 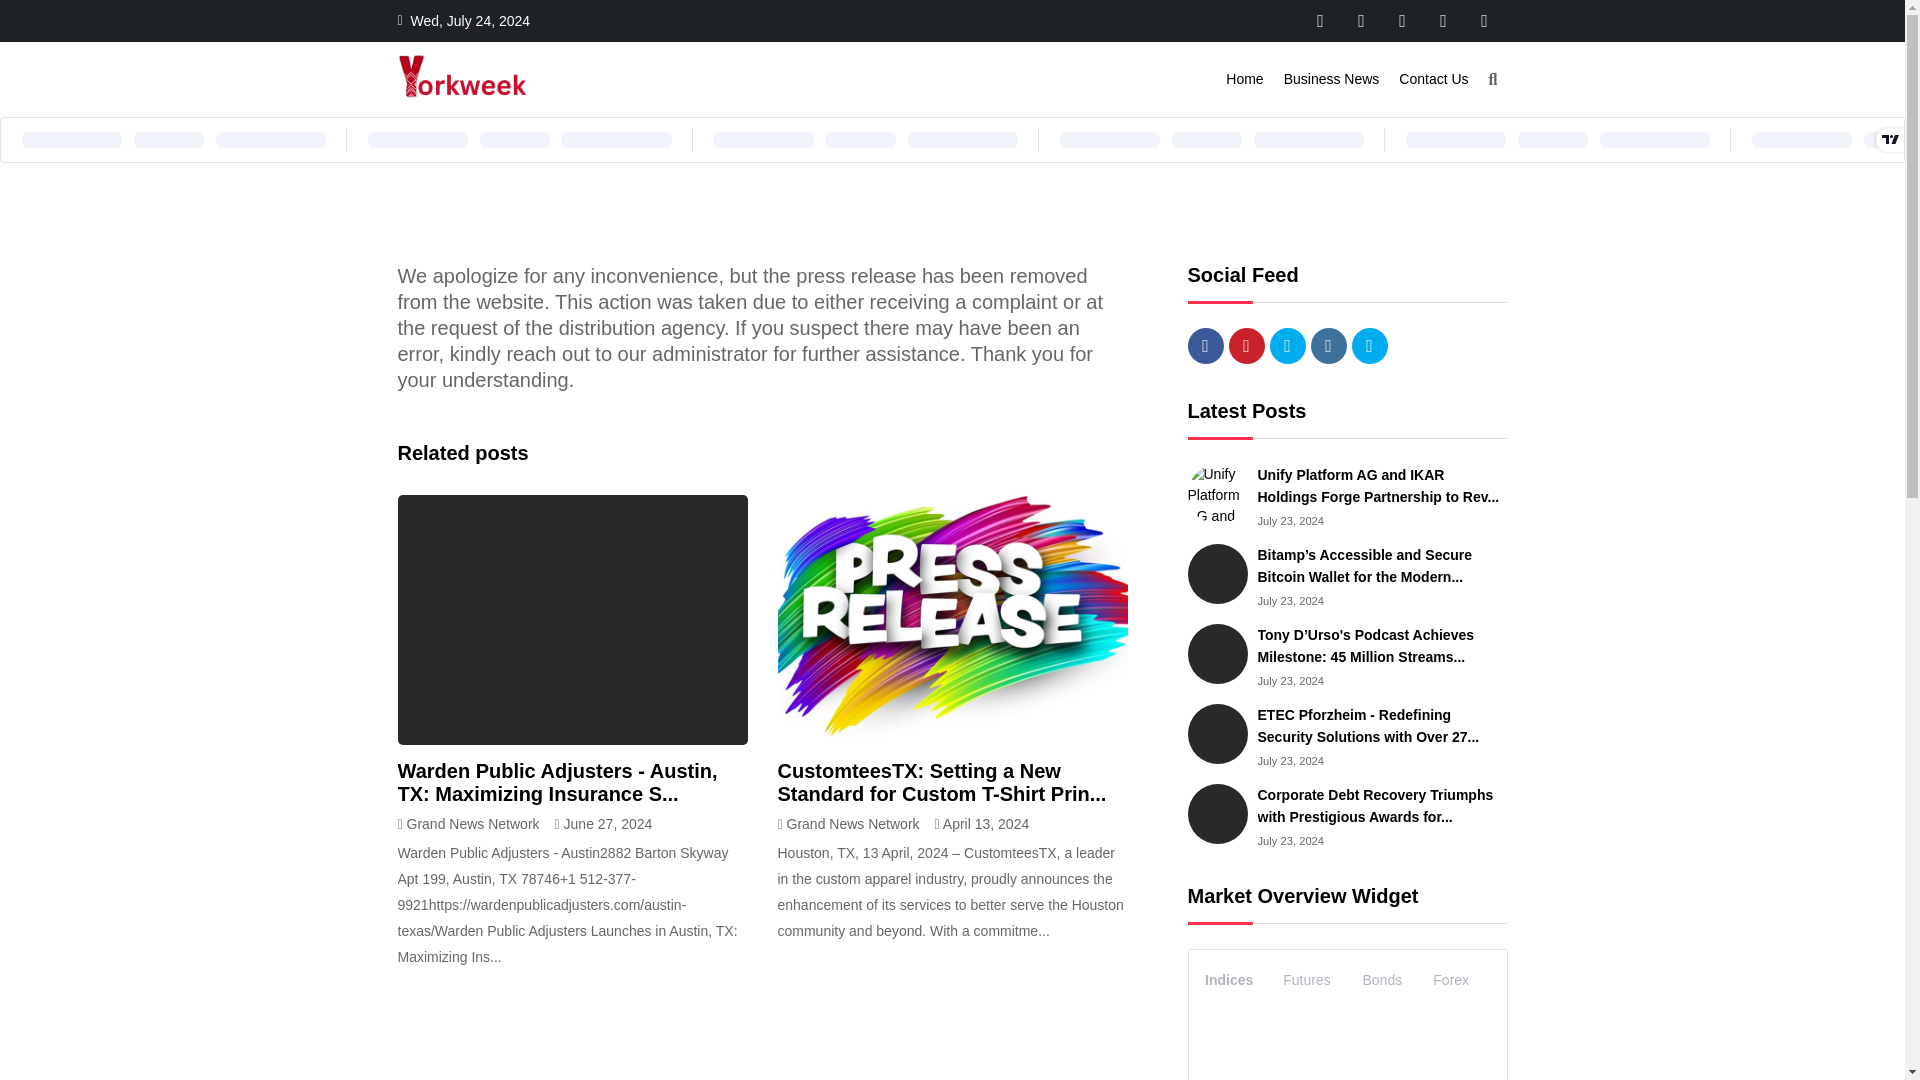 What do you see at coordinates (1348, 1014) in the screenshot?
I see `market overview TradingView widget` at bounding box center [1348, 1014].